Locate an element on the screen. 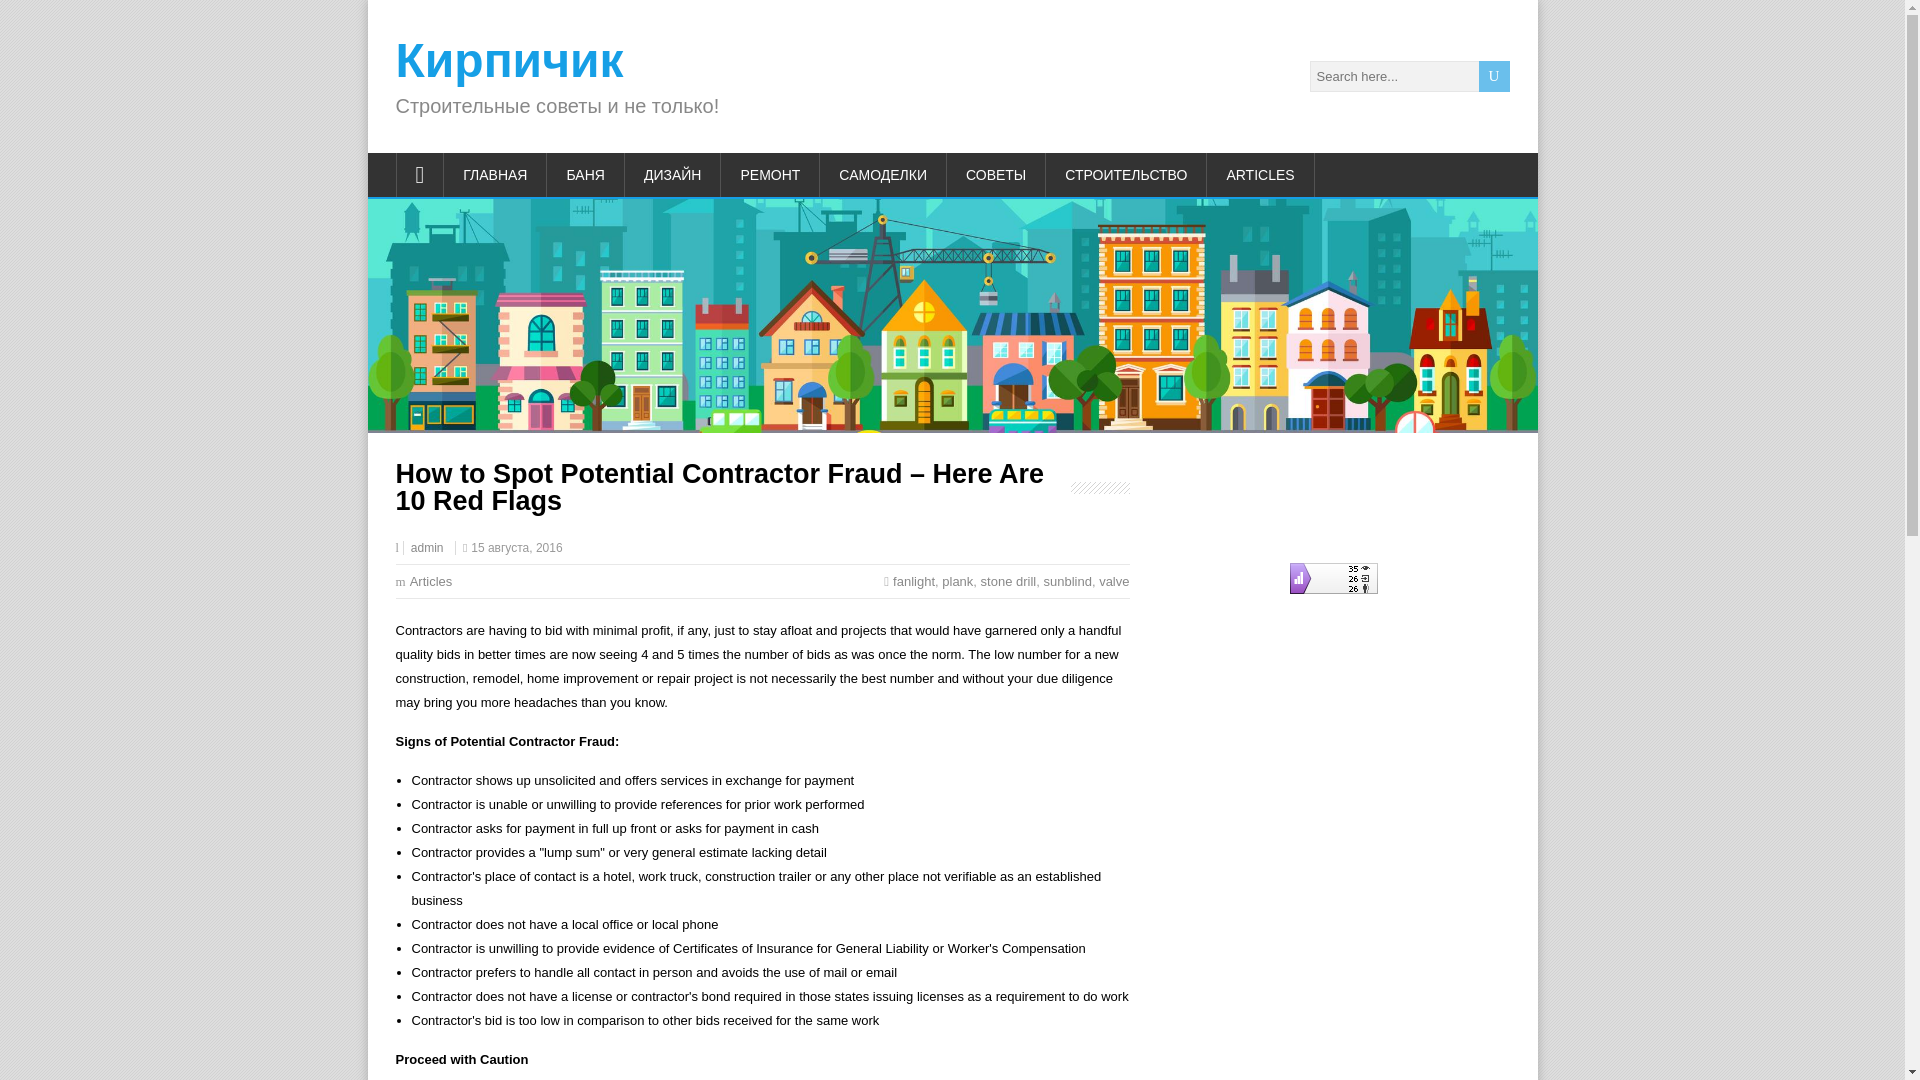 Image resolution: width=1920 pixels, height=1080 pixels. plank is located at coordinates (958, 580).